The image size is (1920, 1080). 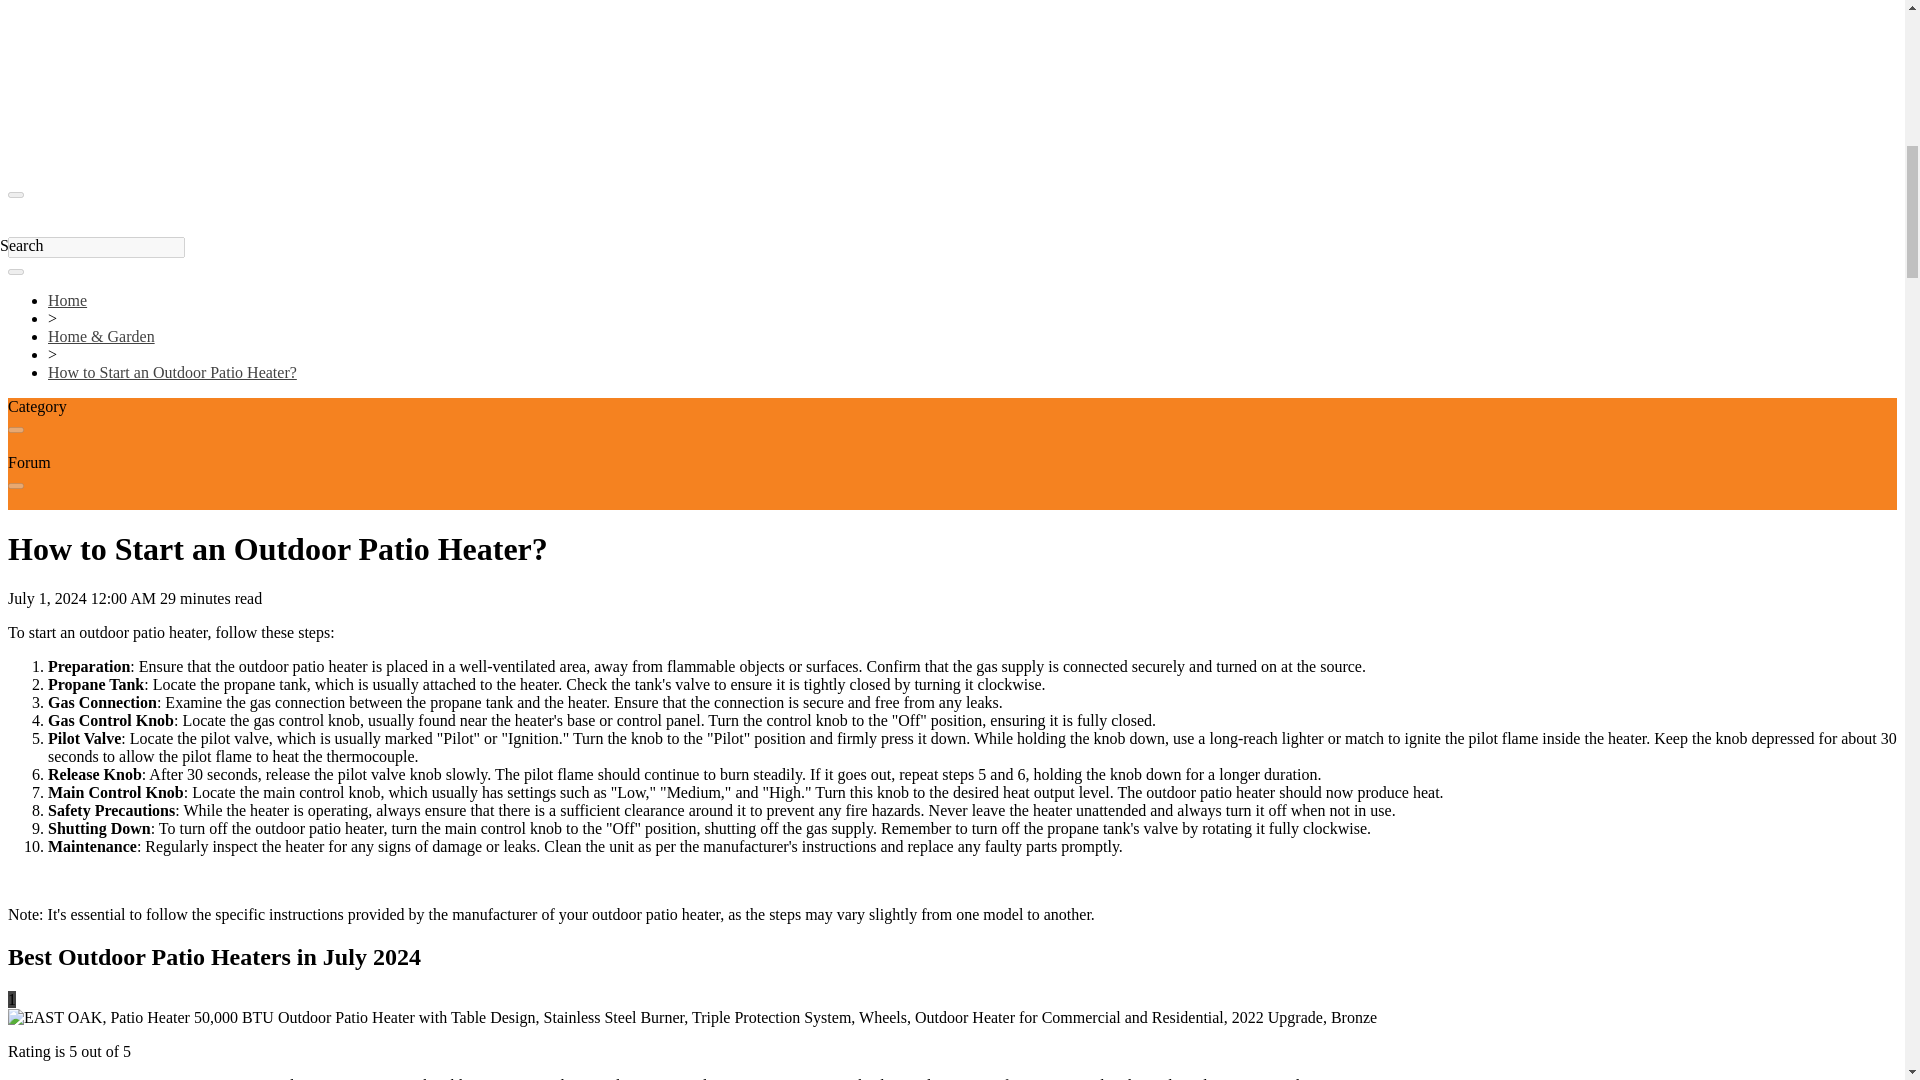 I want to click on How to Start an Outdoor Patio Heater?, so click(x=172, y=372).